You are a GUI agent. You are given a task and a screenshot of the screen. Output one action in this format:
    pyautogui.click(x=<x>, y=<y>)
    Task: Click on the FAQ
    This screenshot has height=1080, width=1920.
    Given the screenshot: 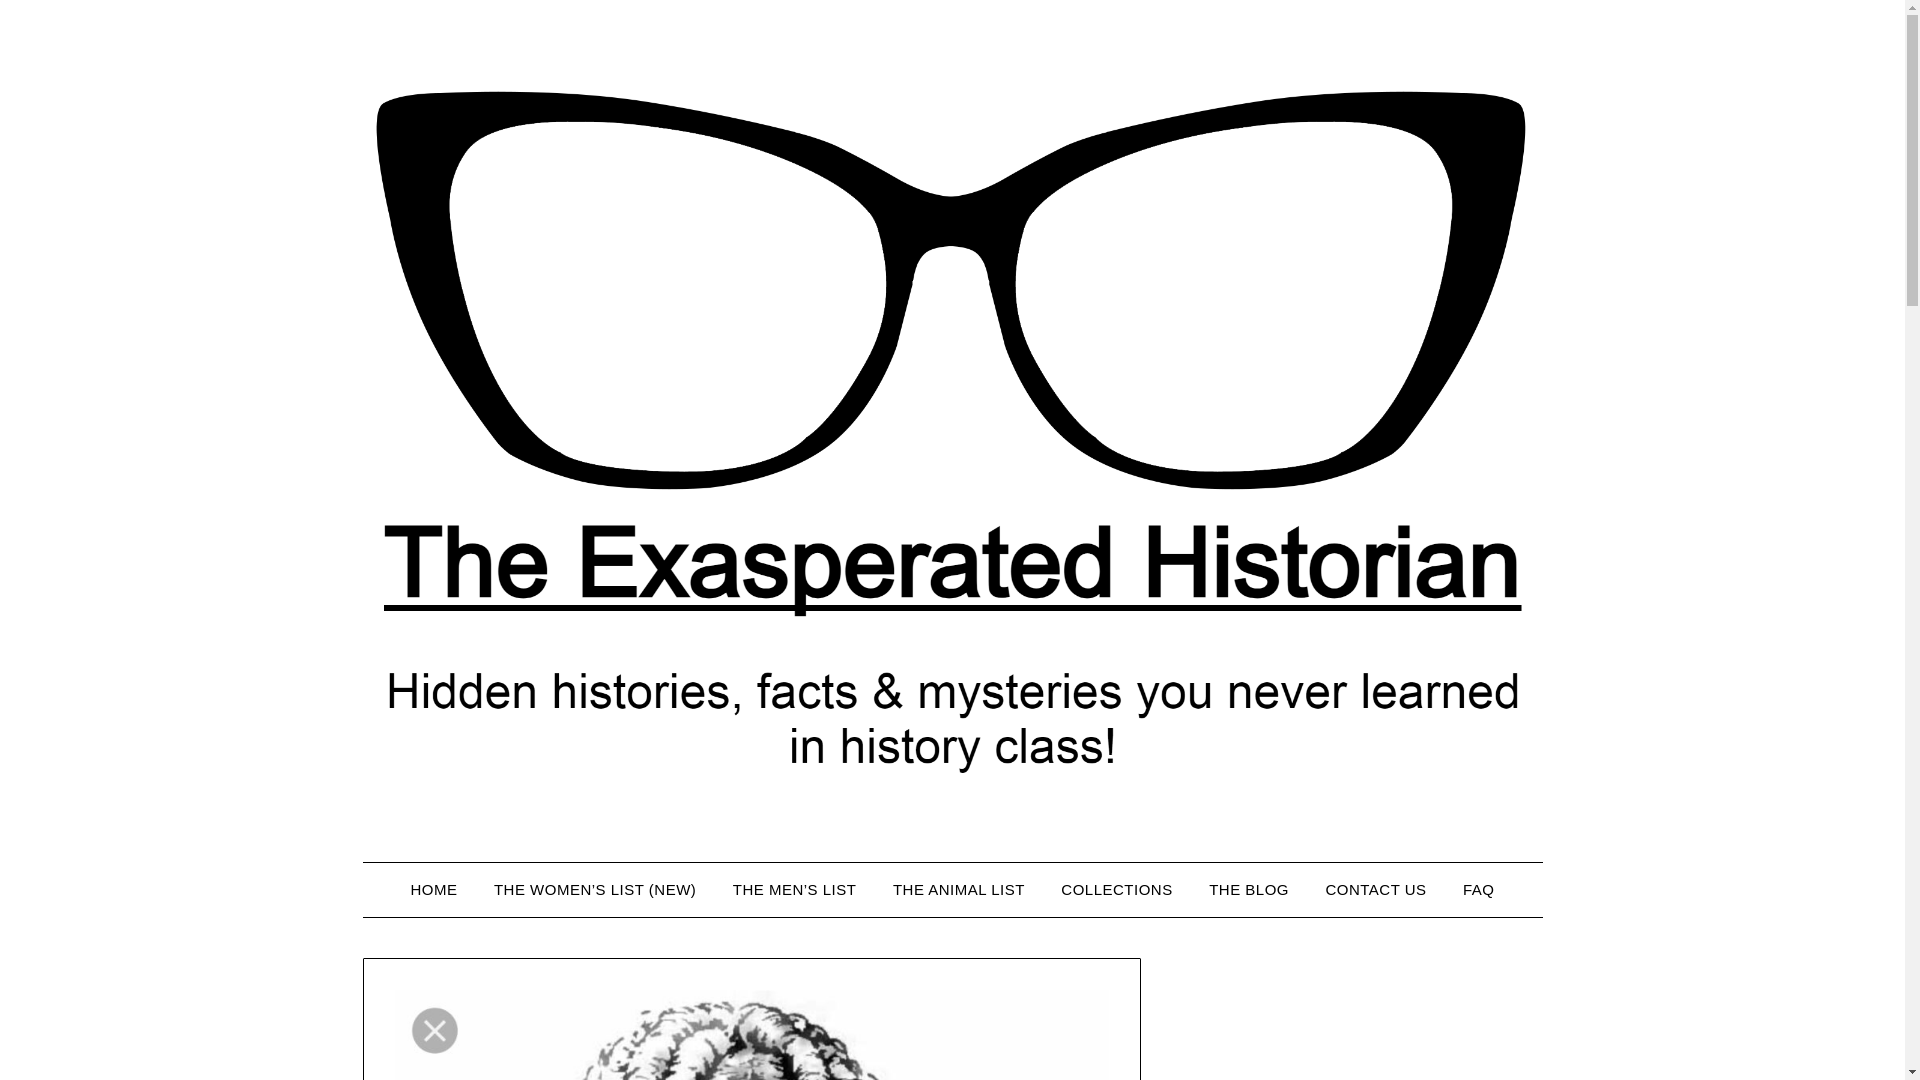 What is the action you would take?
    pyautogui.click(x=1479, y=889)
    